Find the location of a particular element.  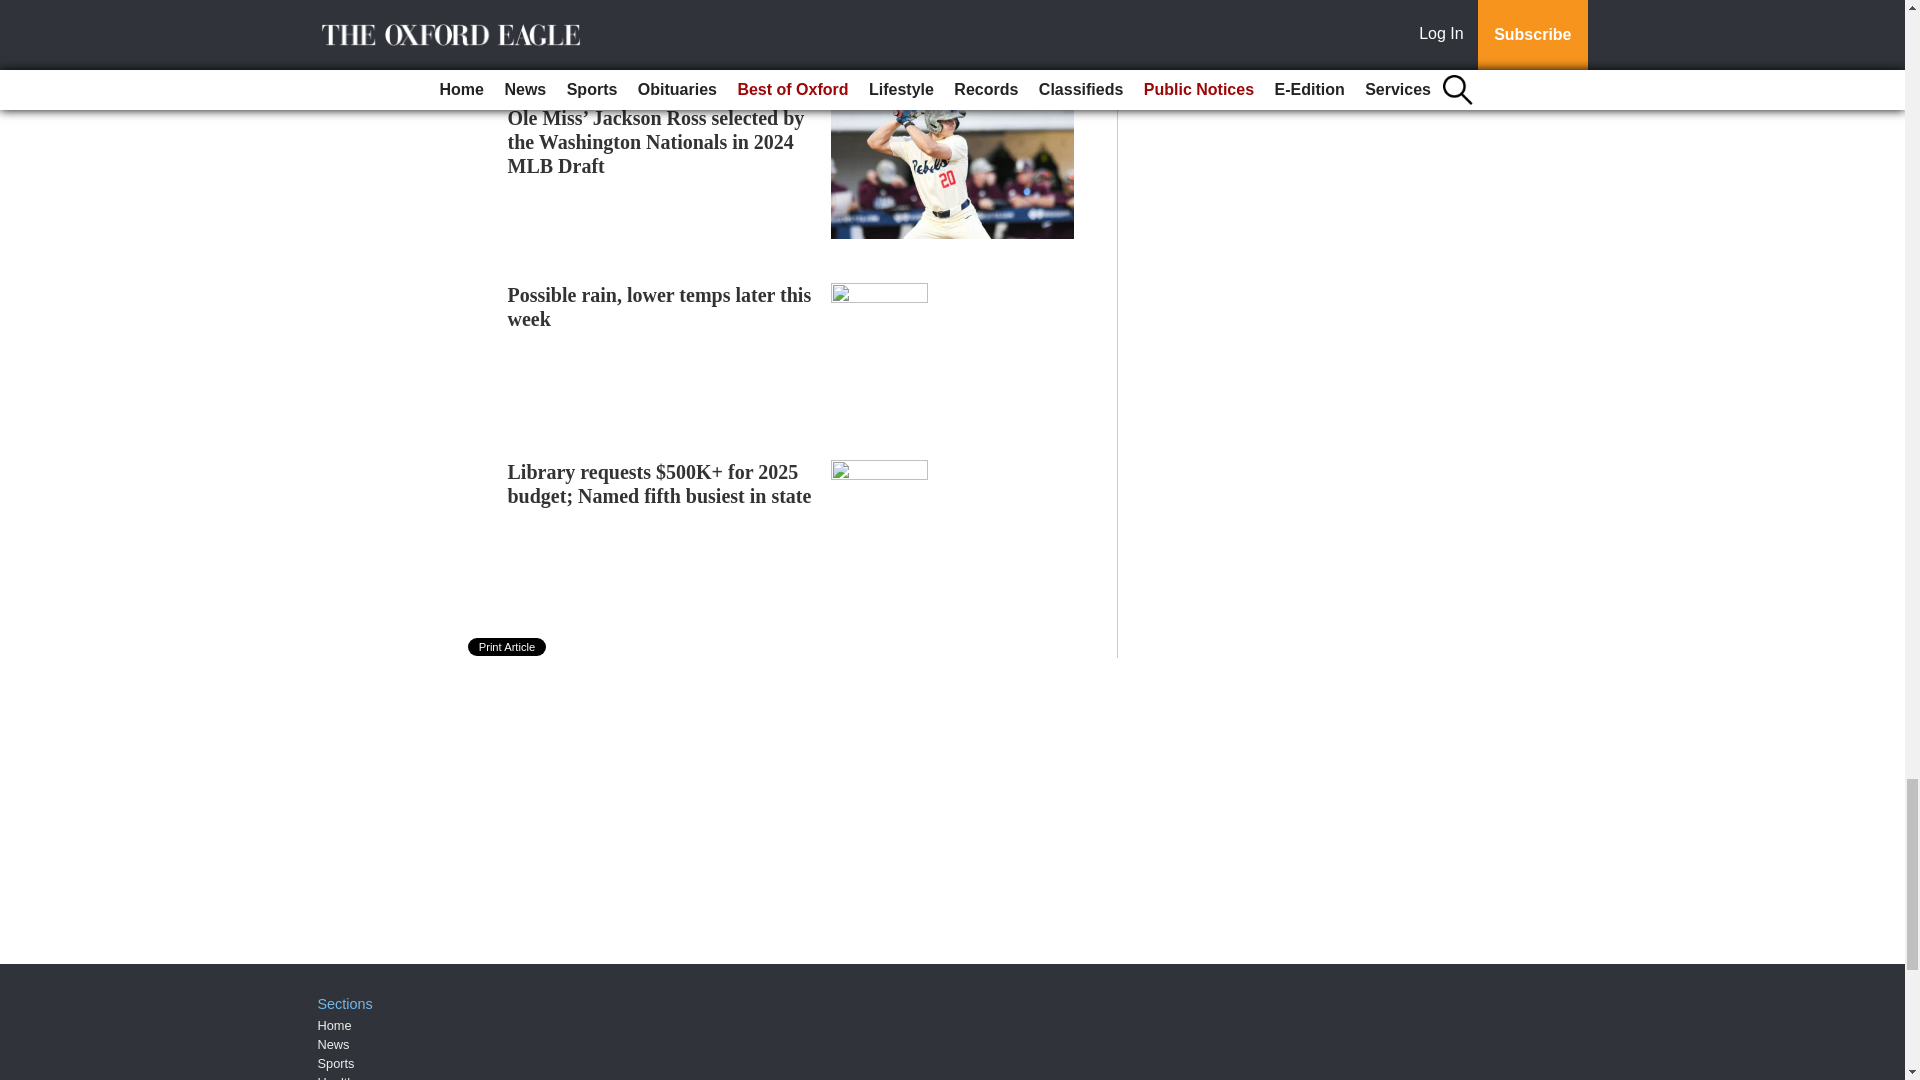

Print Article is located at coordinates (508, 646).